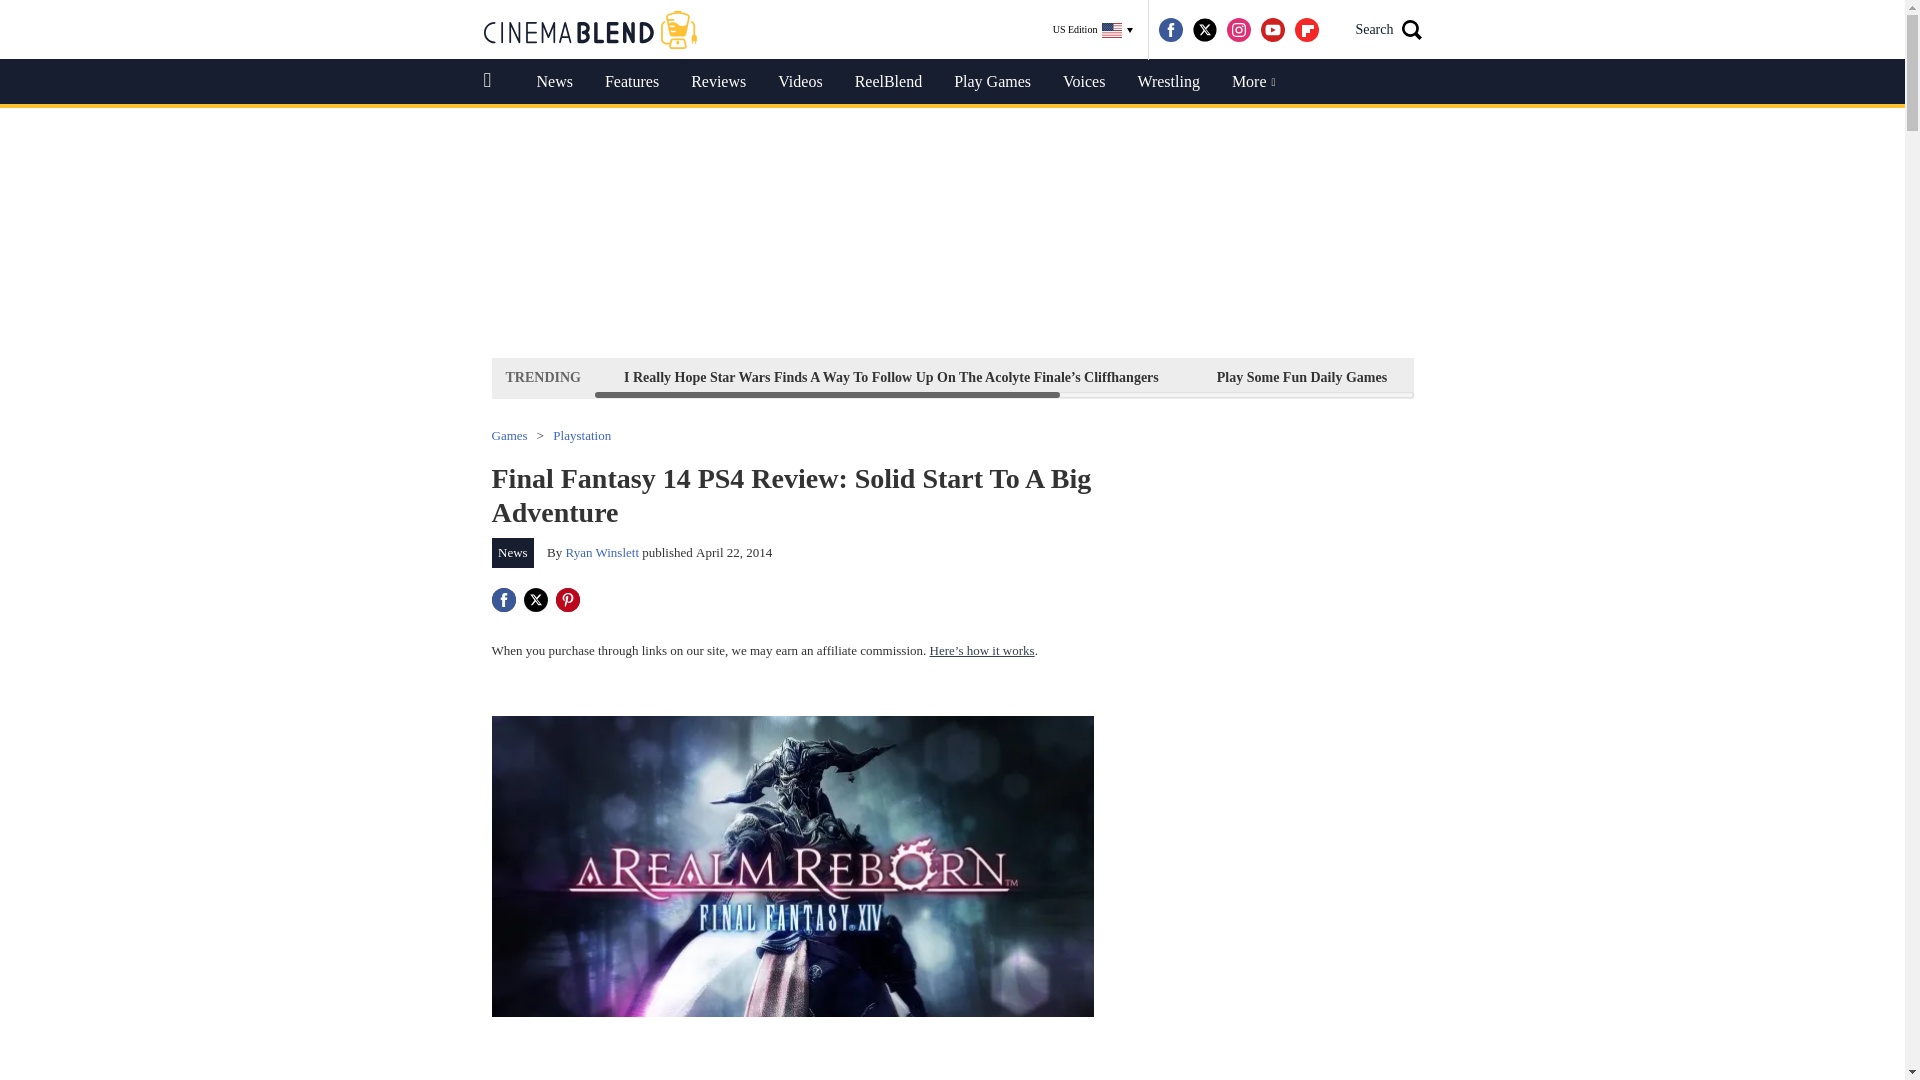  Describe the element at coordinates (992, 82) in the screenshot. I see `Play Games` at that location.